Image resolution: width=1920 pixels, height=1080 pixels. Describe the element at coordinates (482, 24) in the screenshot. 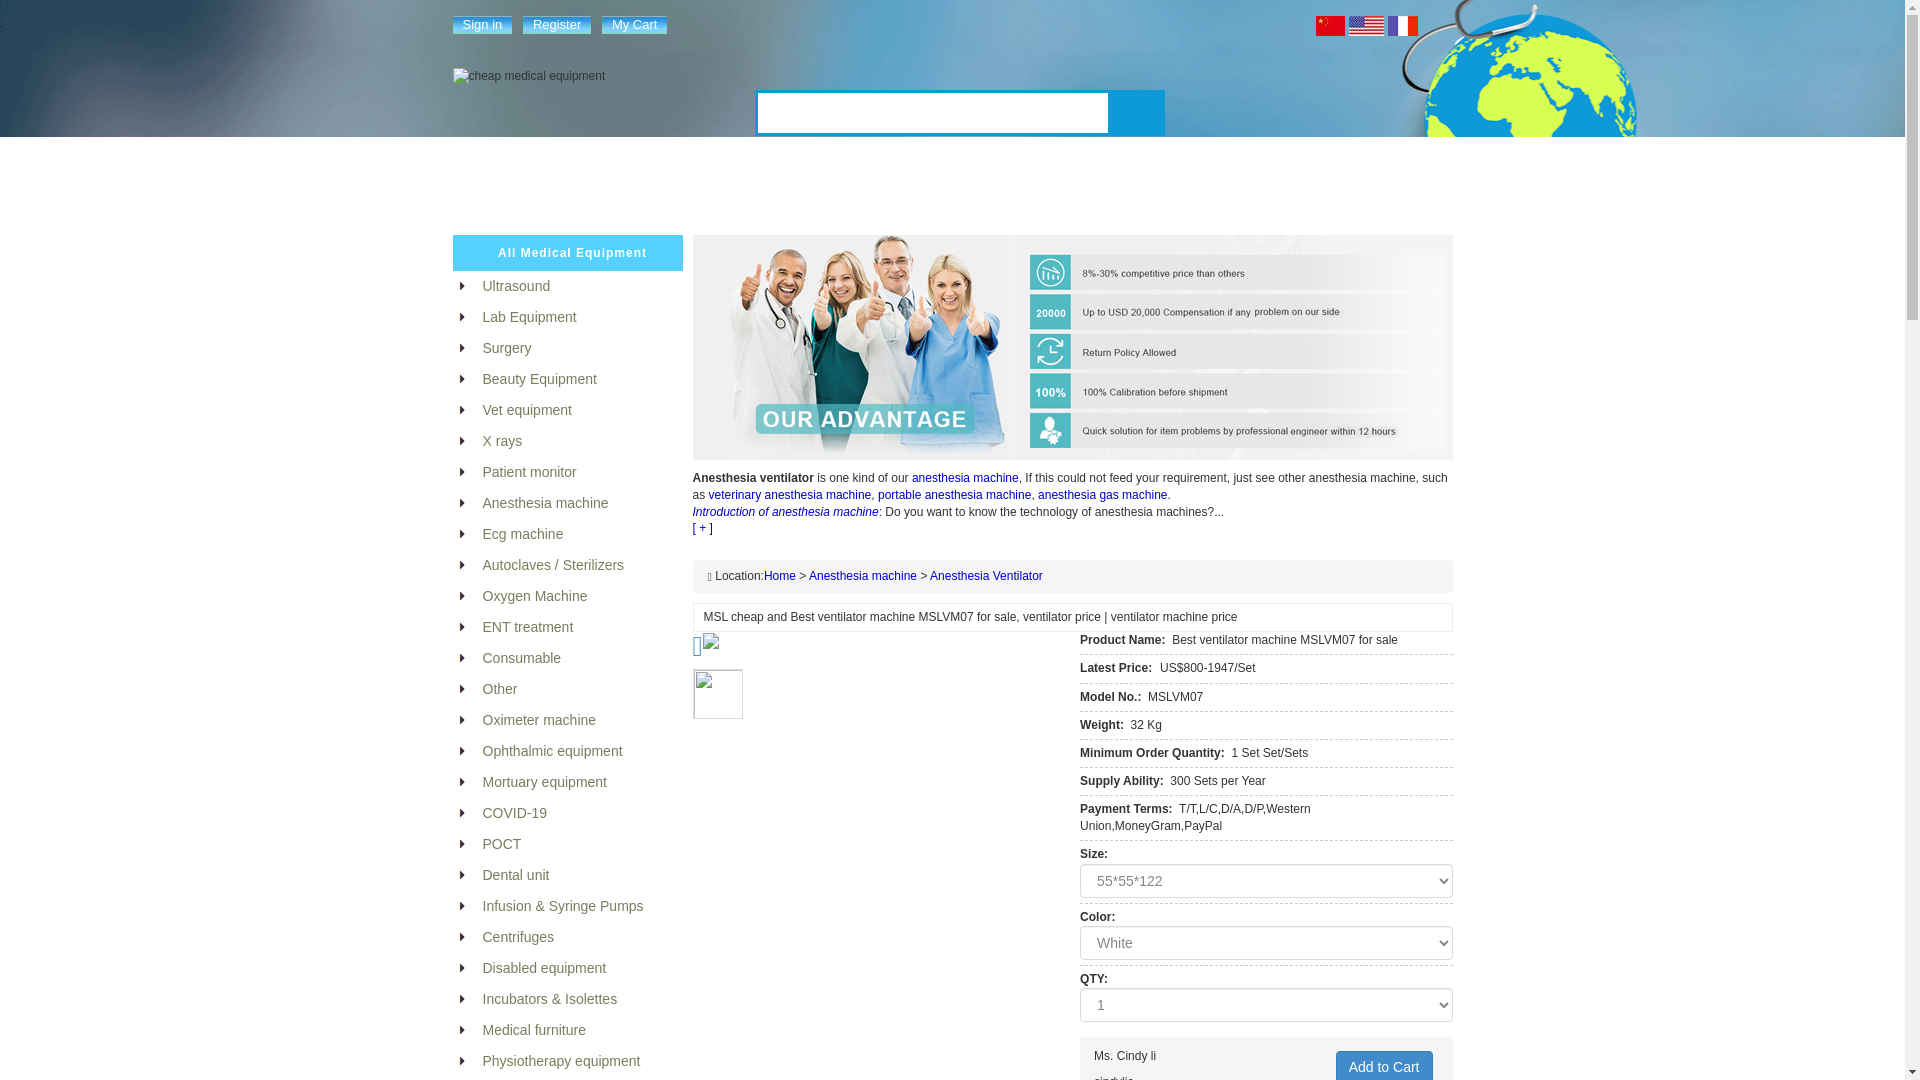

I see `Sign in` at that location.